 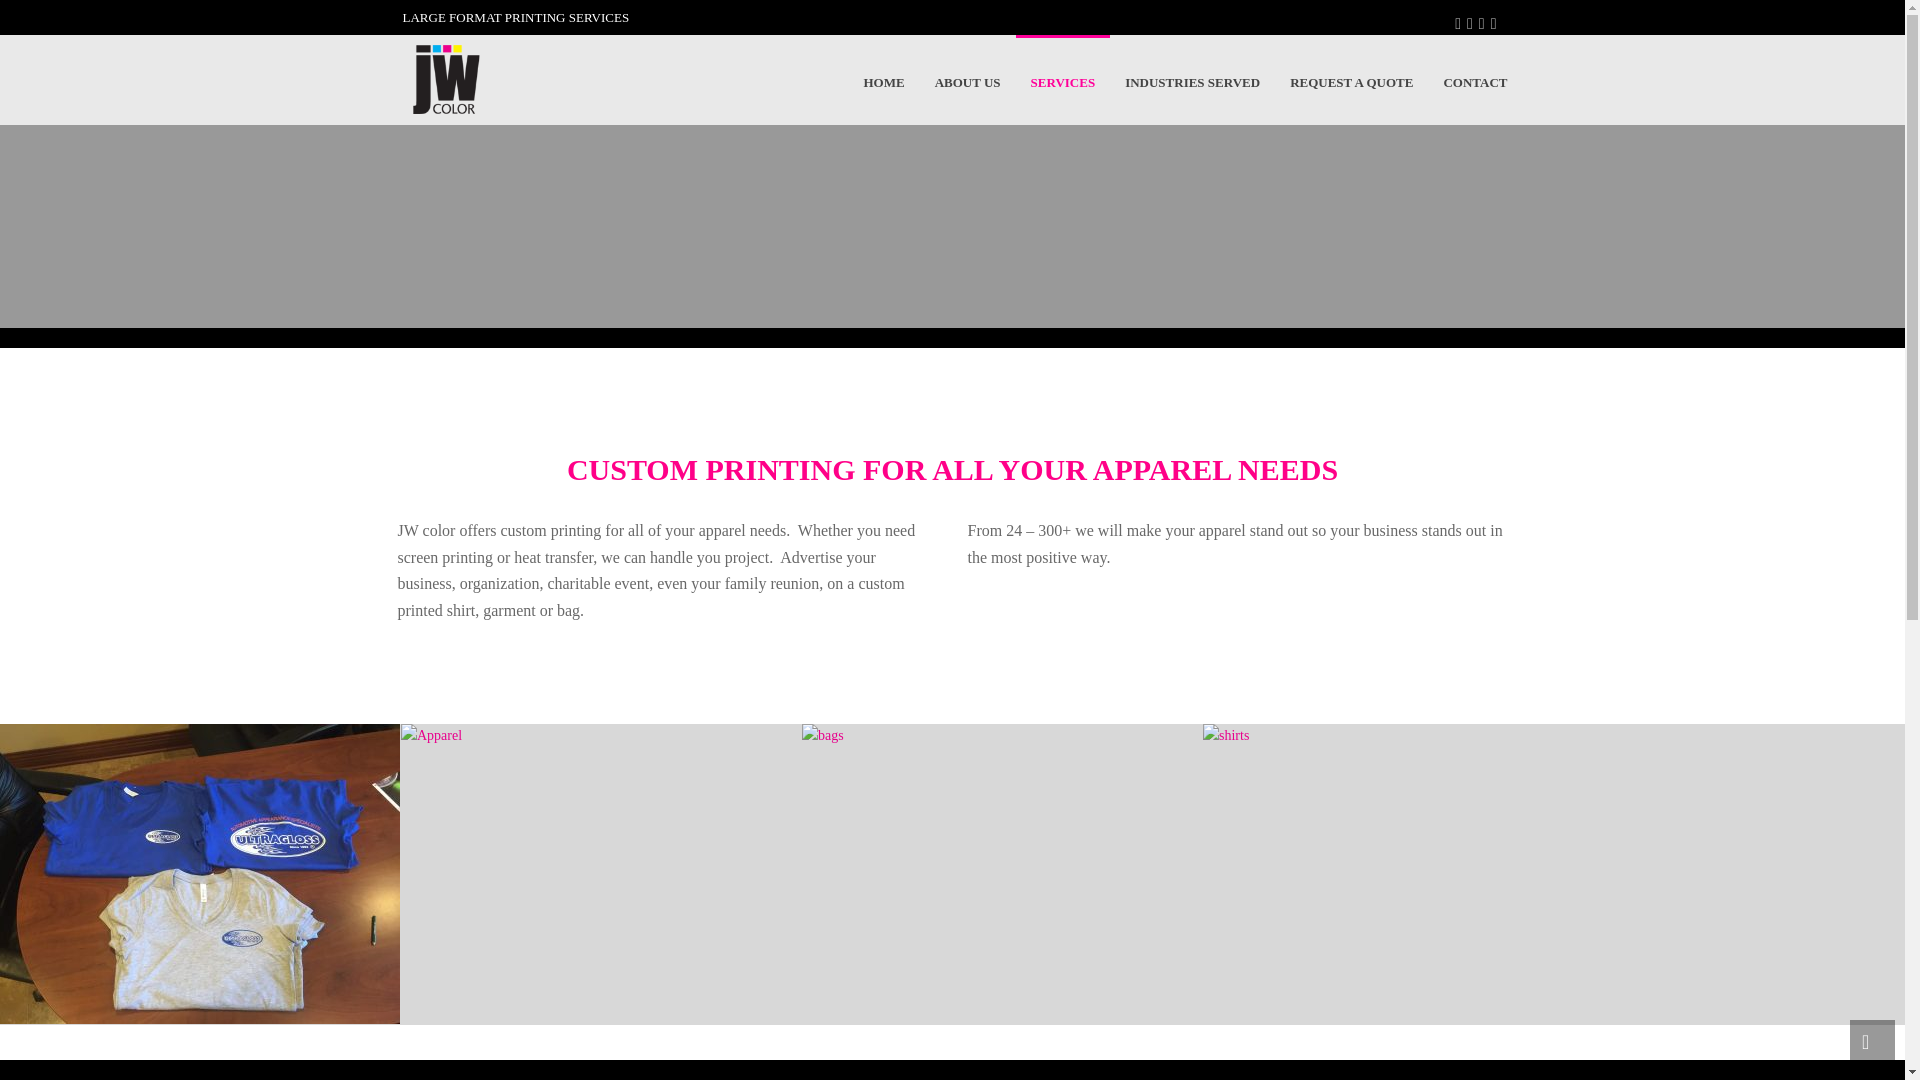 I want to click on ABOUT US, so click(x=967, y=80).